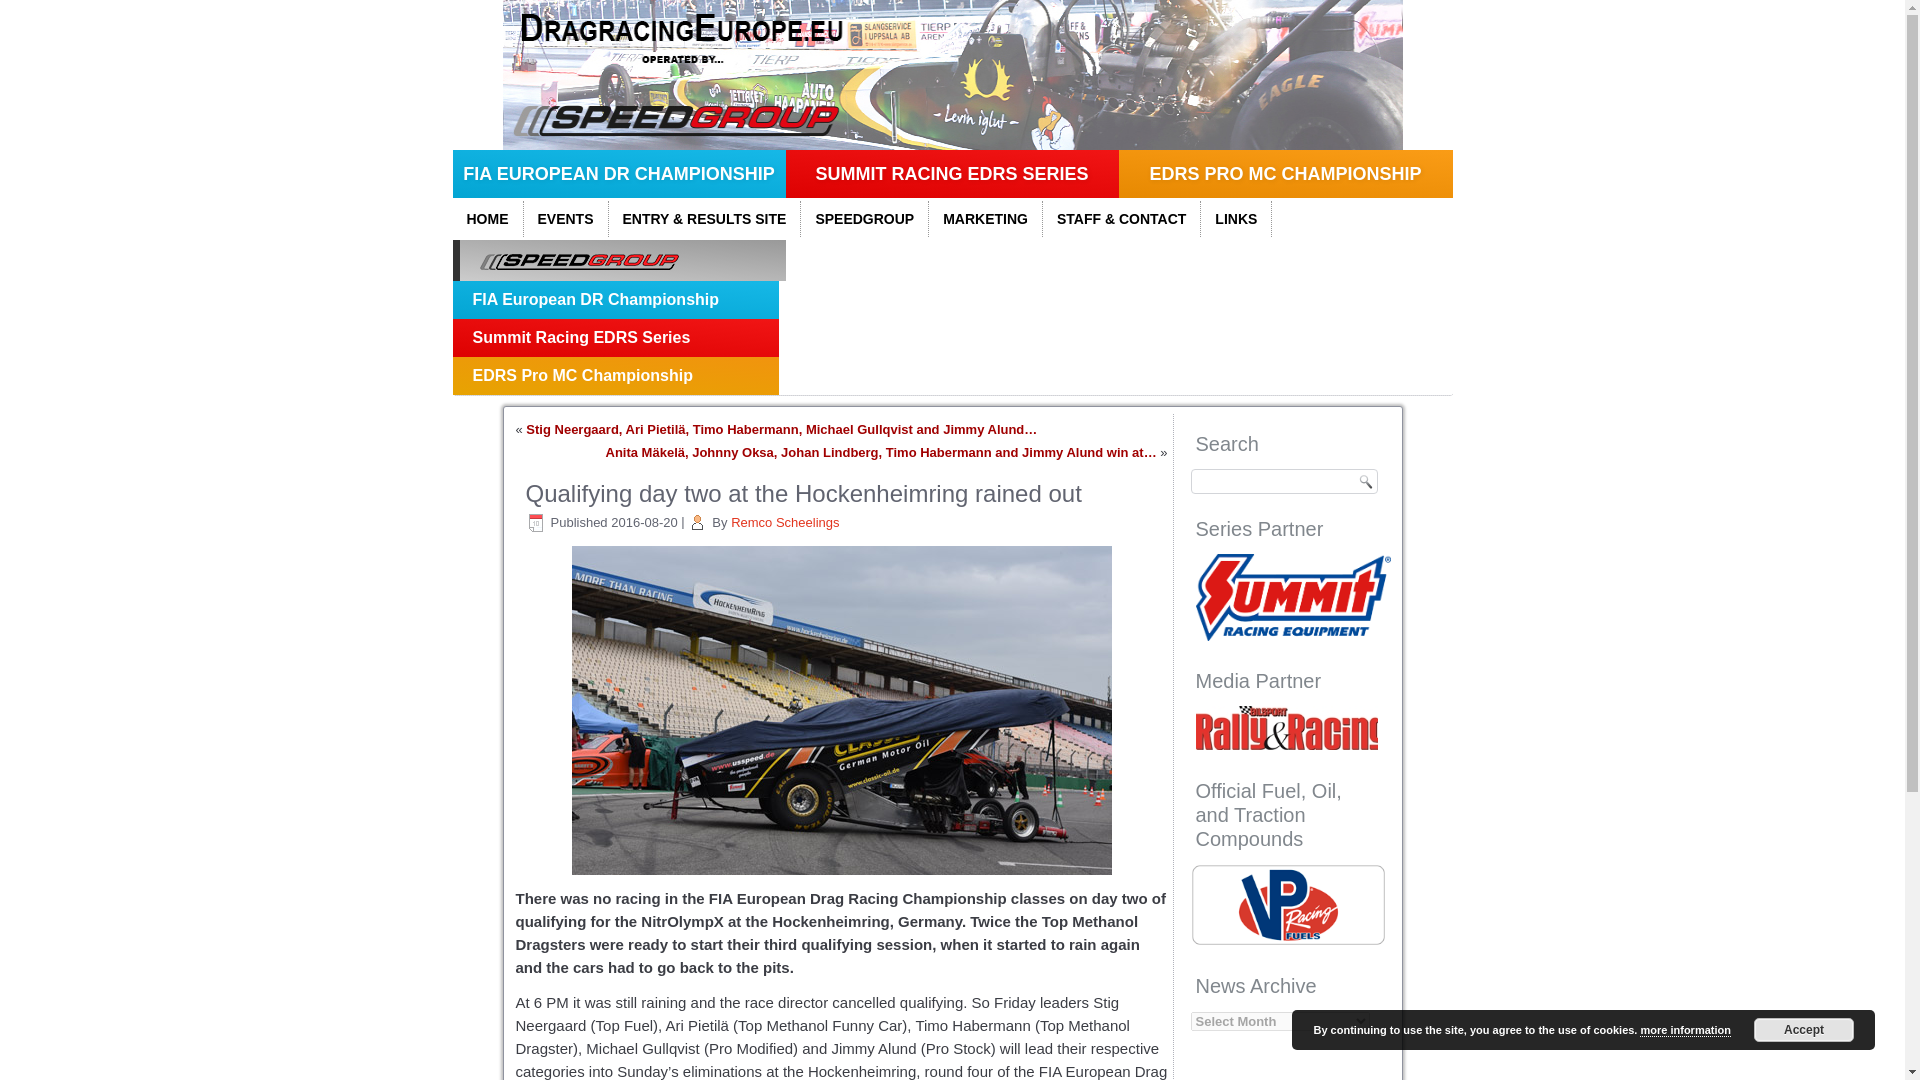 This screenshot has width=1920, height=1080. What do you see at coordinates (986, 218) in the screenshot?
I see `MARKETING` at bounding box center [986, 218].